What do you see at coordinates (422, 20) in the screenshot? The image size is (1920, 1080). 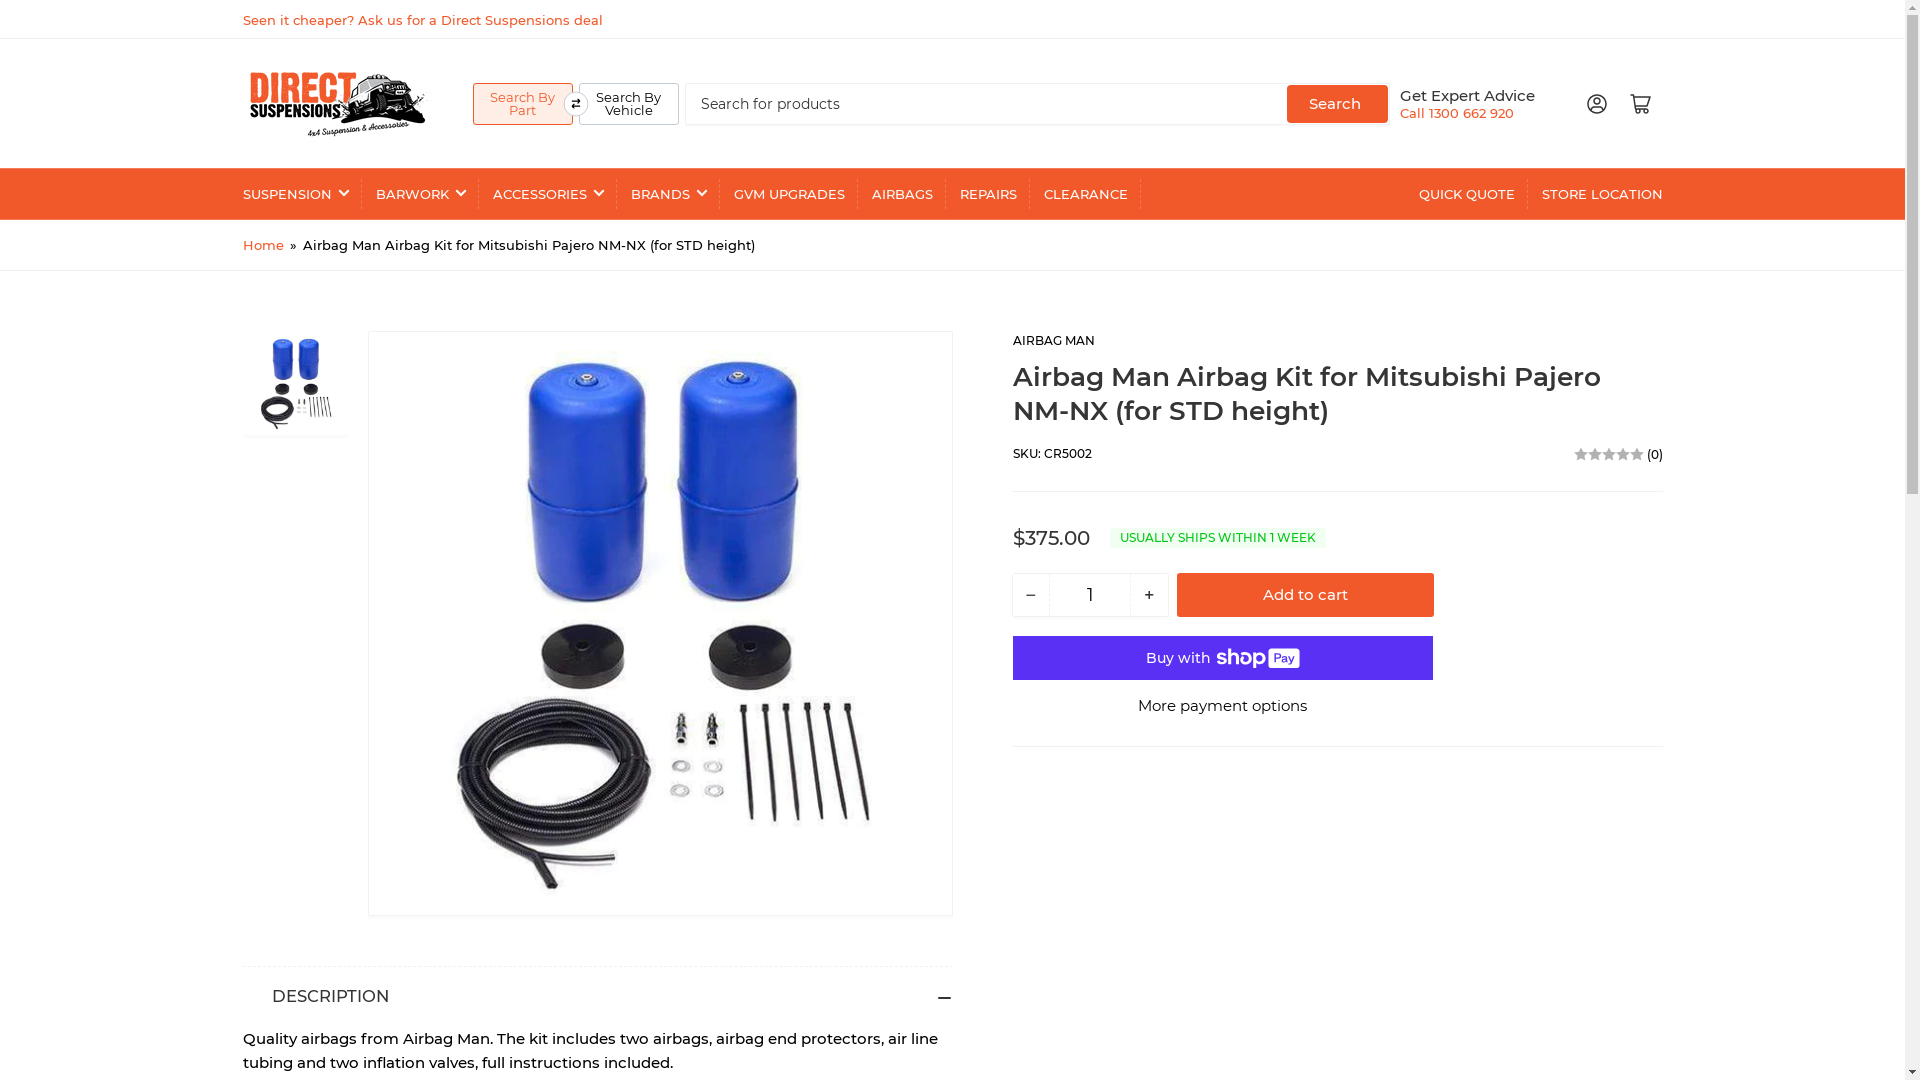 I see `Seen it cheaper? Ask us for a Direct Suspensions deal` at bounding box center [422, 20].